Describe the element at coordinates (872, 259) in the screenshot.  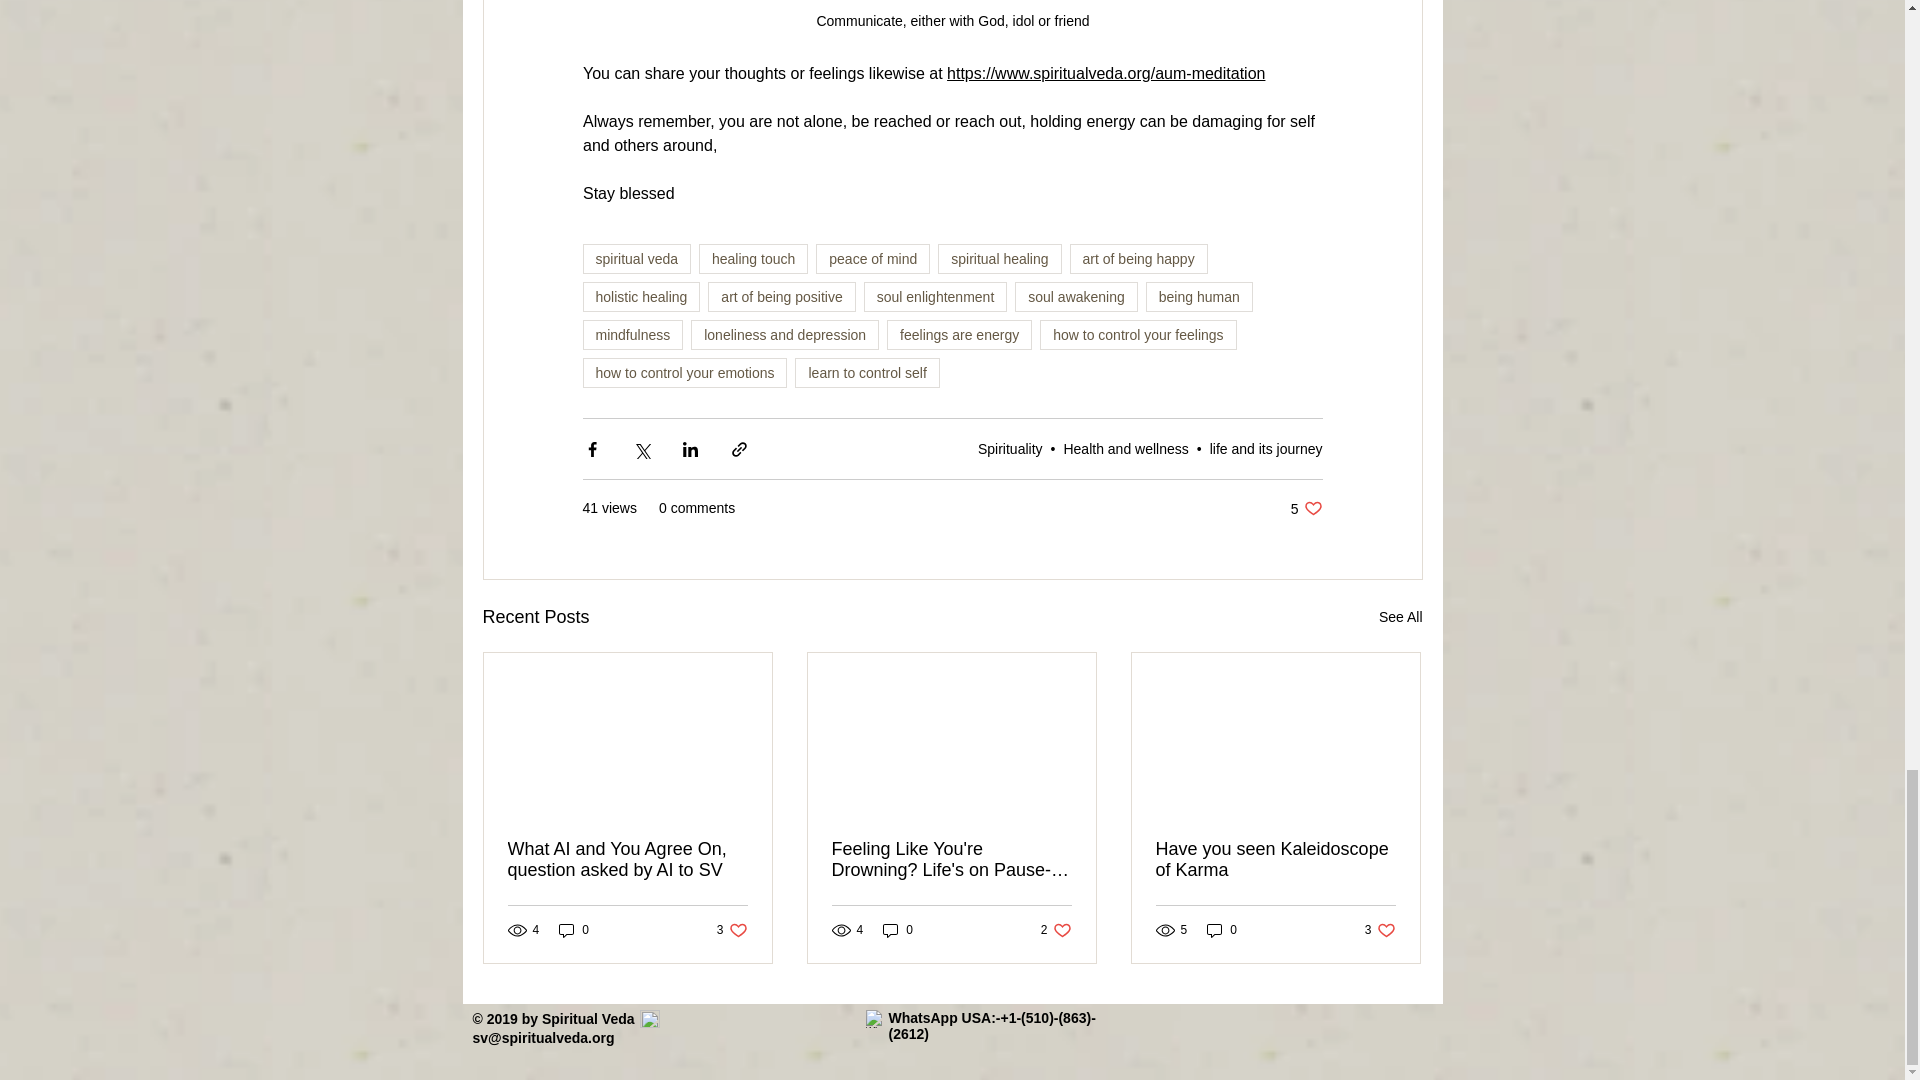
I see `peace of mind` at that location.